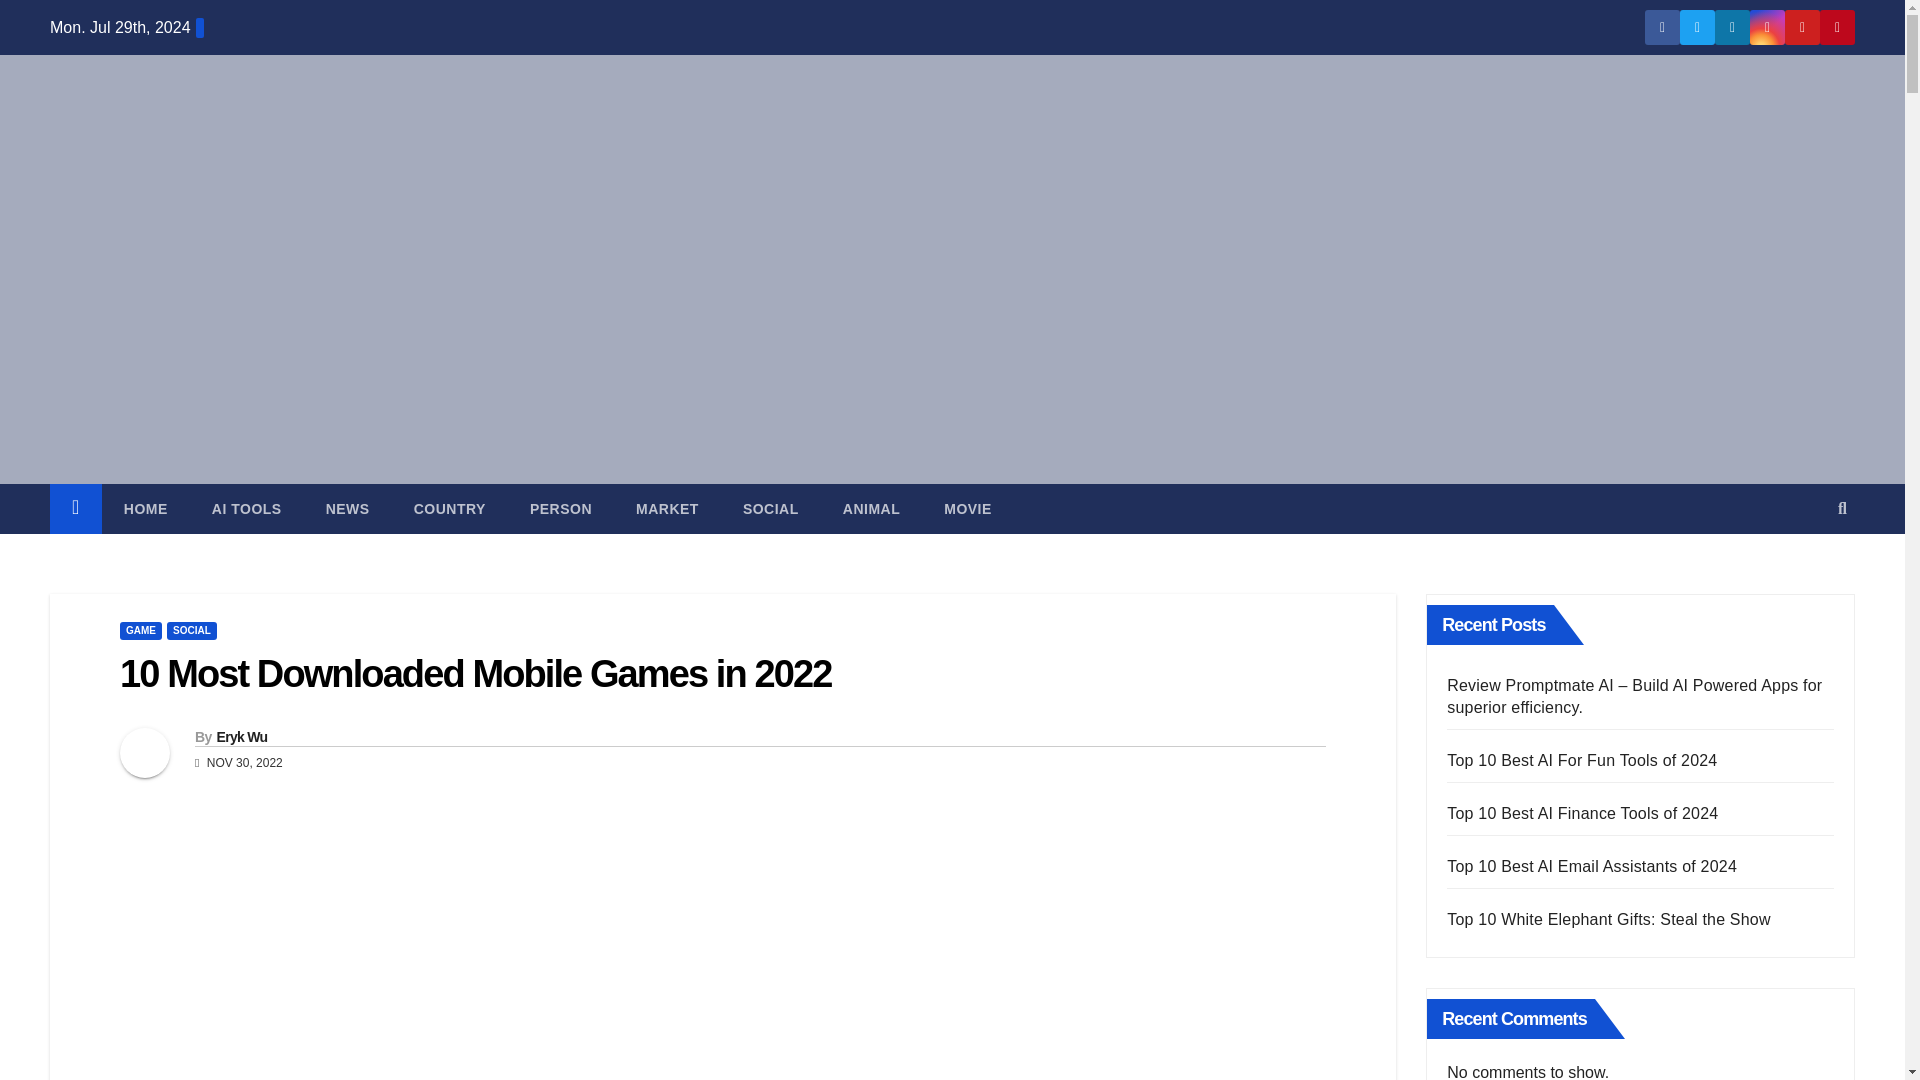 Image resolution: width=1920 pixels, height=1080 pixels. What do you see at coordinates (347, 508) in the screenshot?
I see `News` at bounding box center [347, 508].